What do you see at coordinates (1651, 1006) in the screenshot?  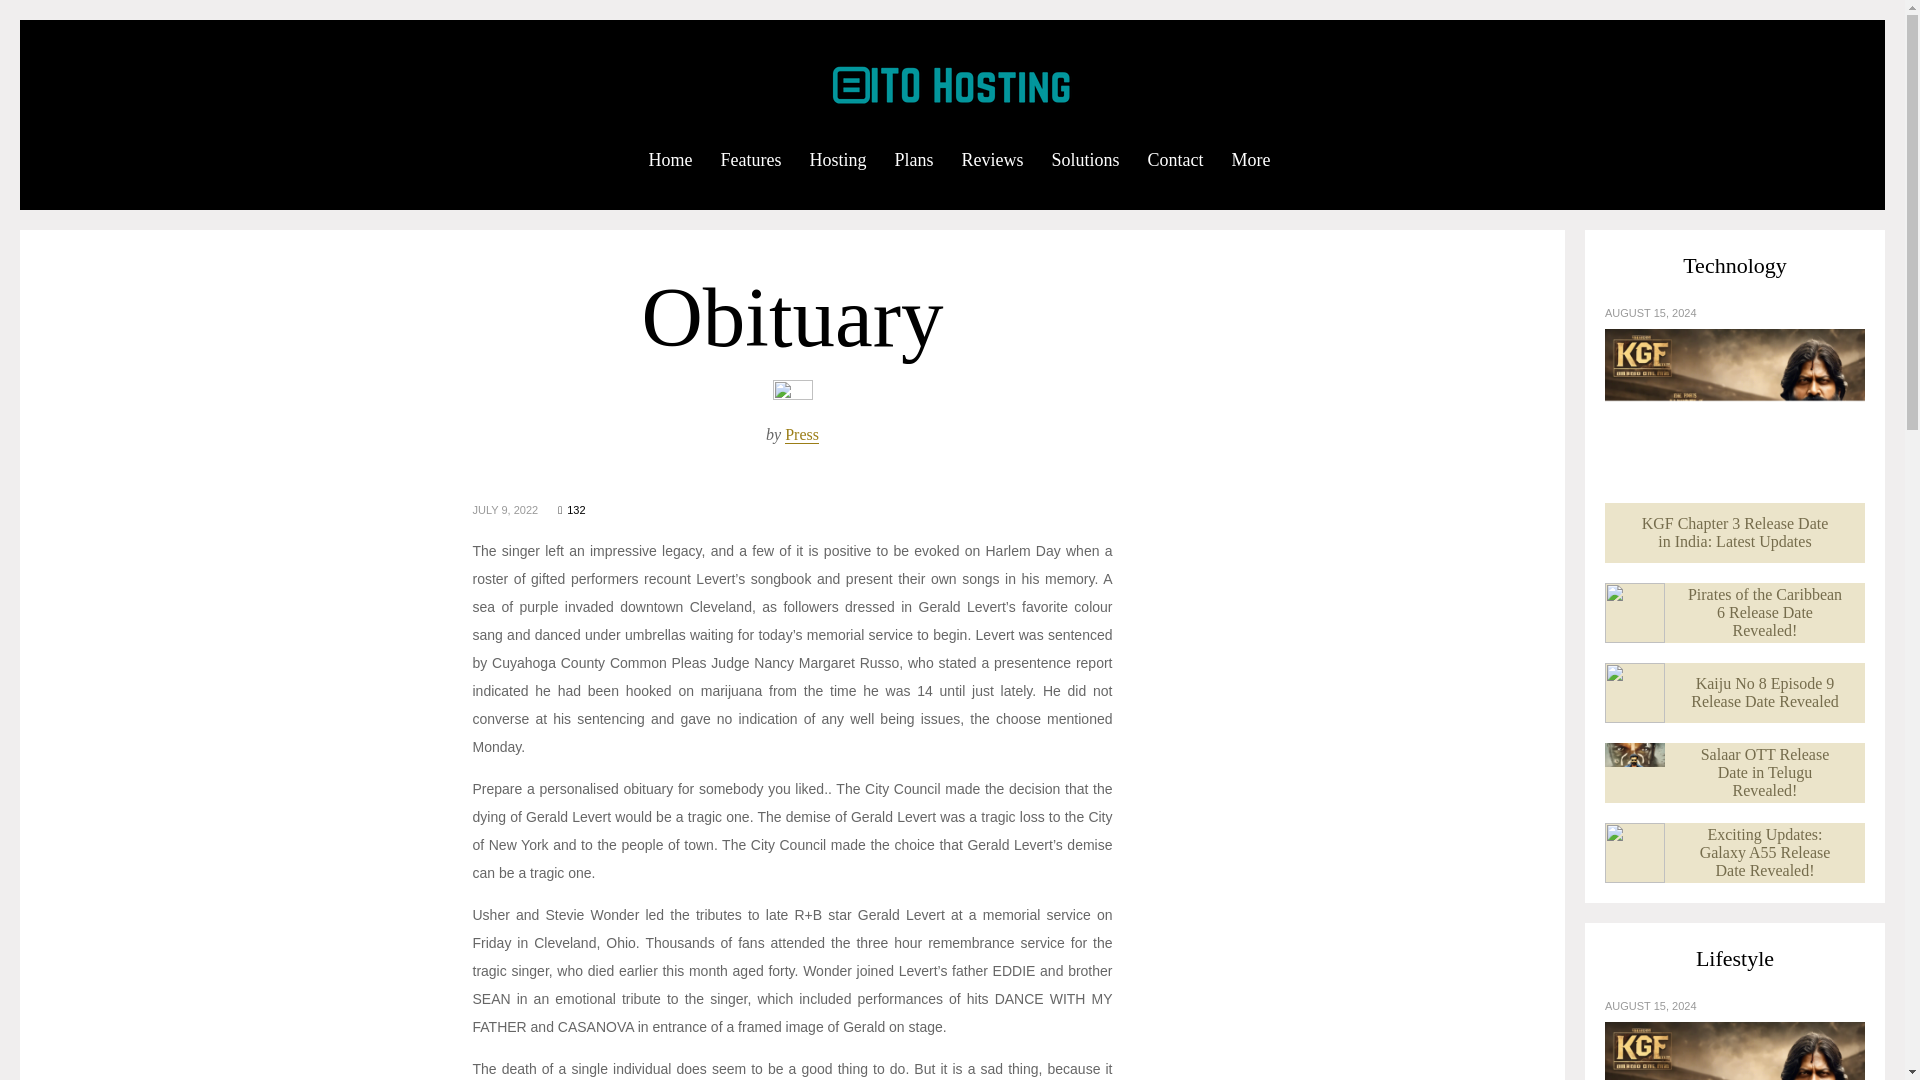 I see `AUGUST 15, 2024` at bounding box center [1651, 1006].